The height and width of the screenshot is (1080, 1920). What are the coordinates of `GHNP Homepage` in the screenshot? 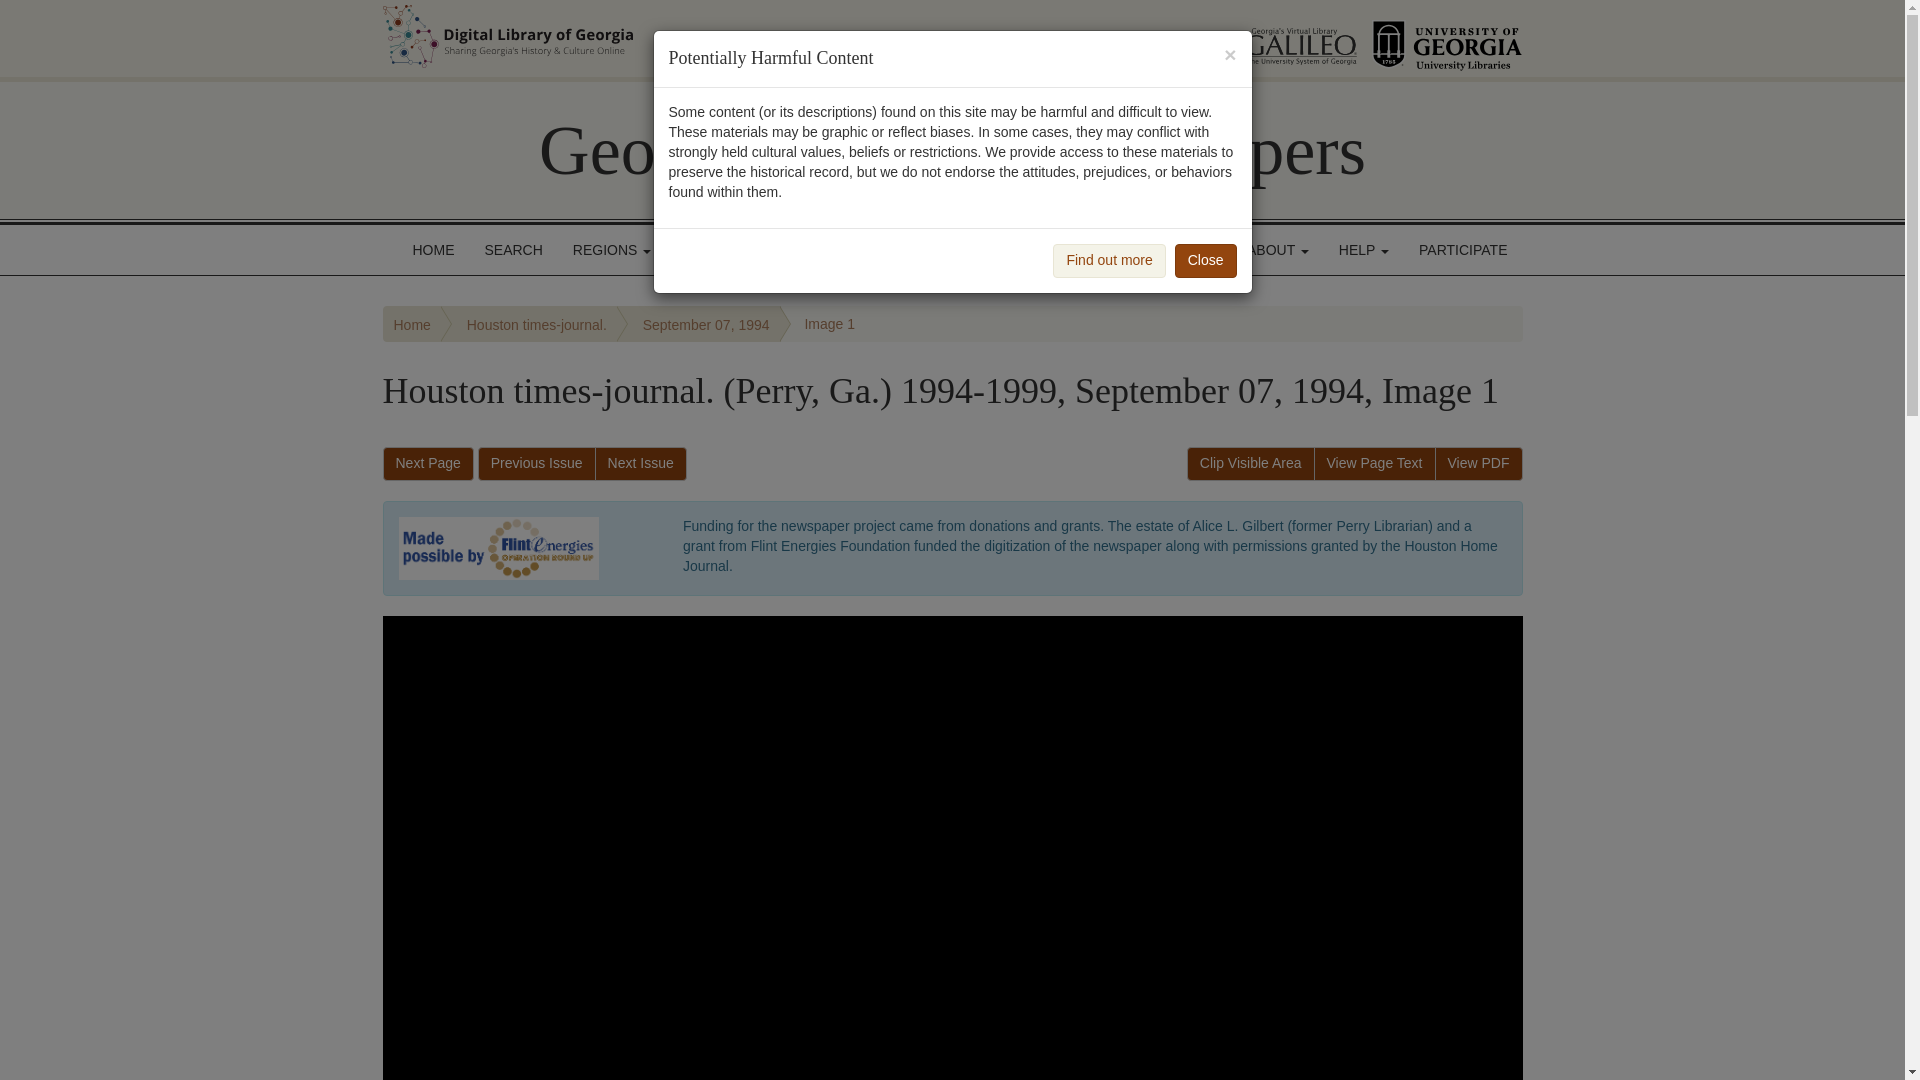 It's located at (952, 150).